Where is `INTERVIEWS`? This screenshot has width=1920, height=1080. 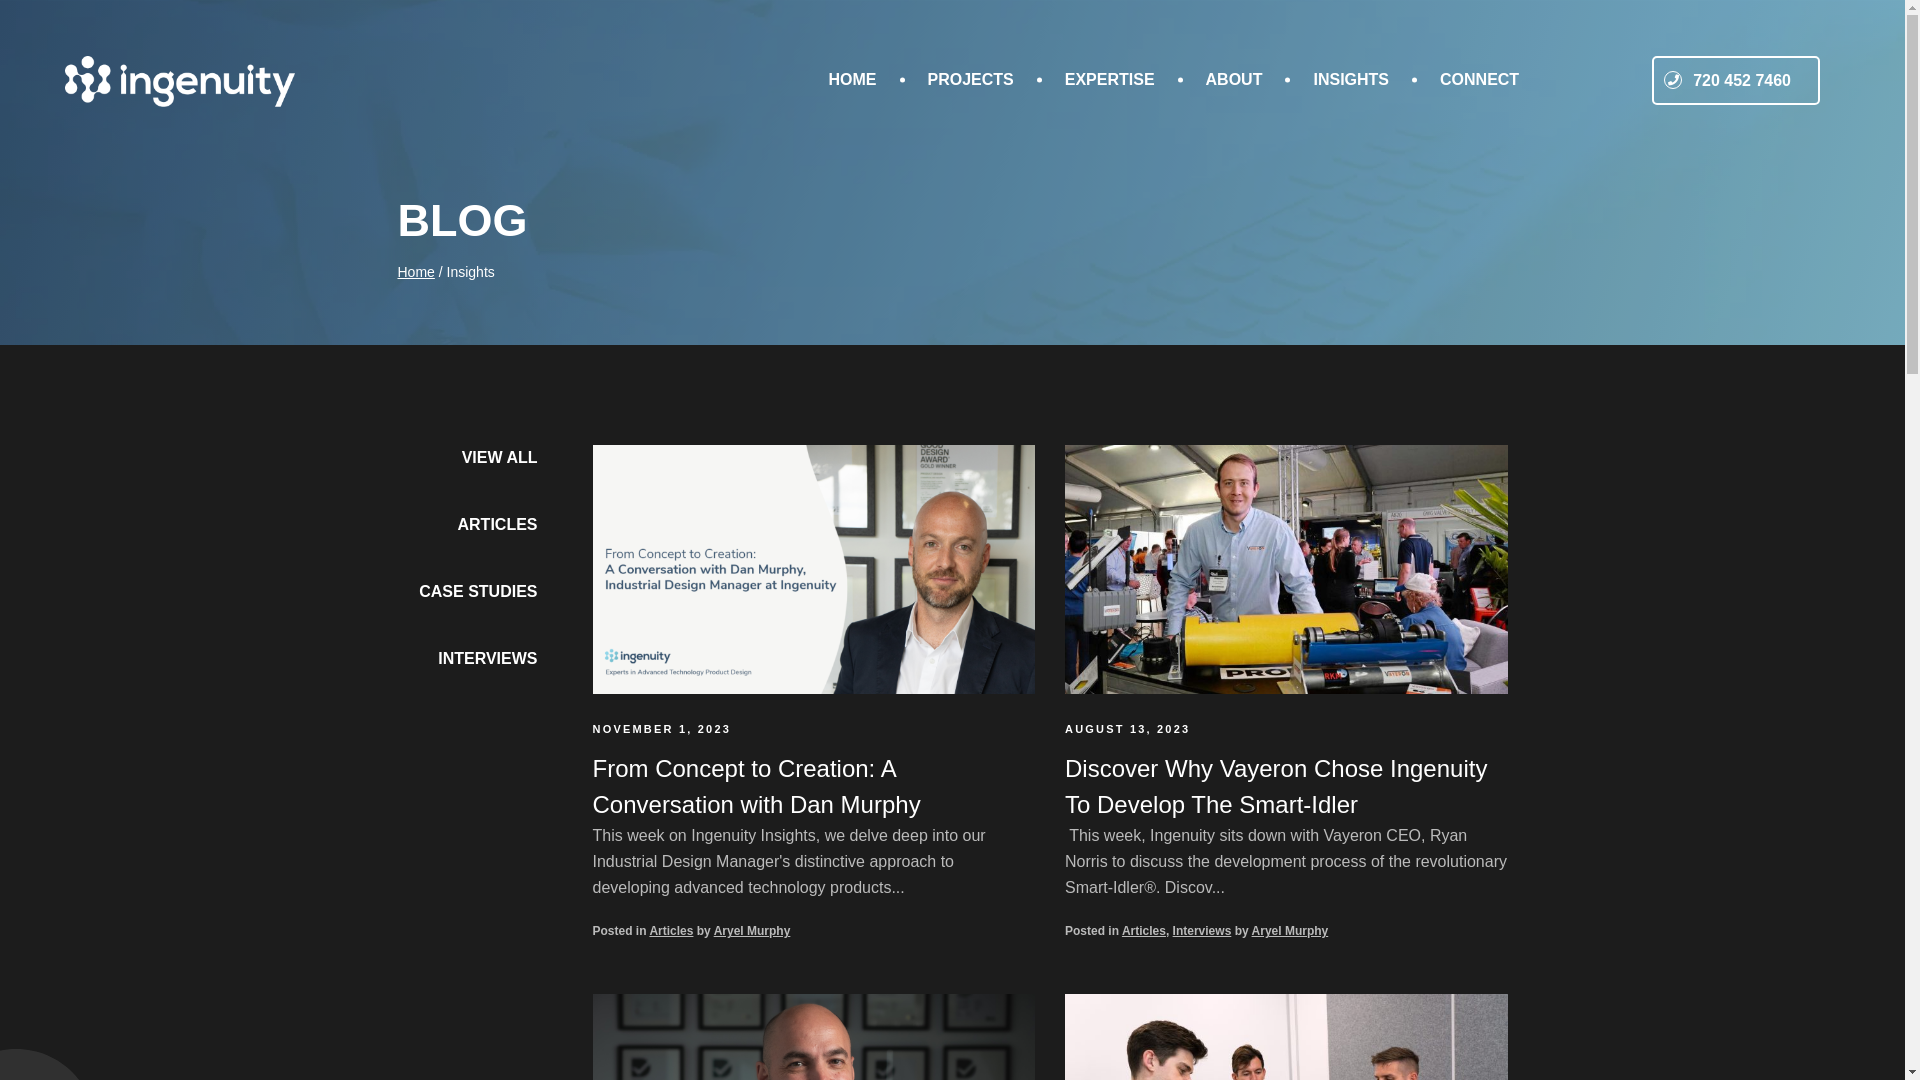 INTERVIEWS is located at coordinates (488, 664).